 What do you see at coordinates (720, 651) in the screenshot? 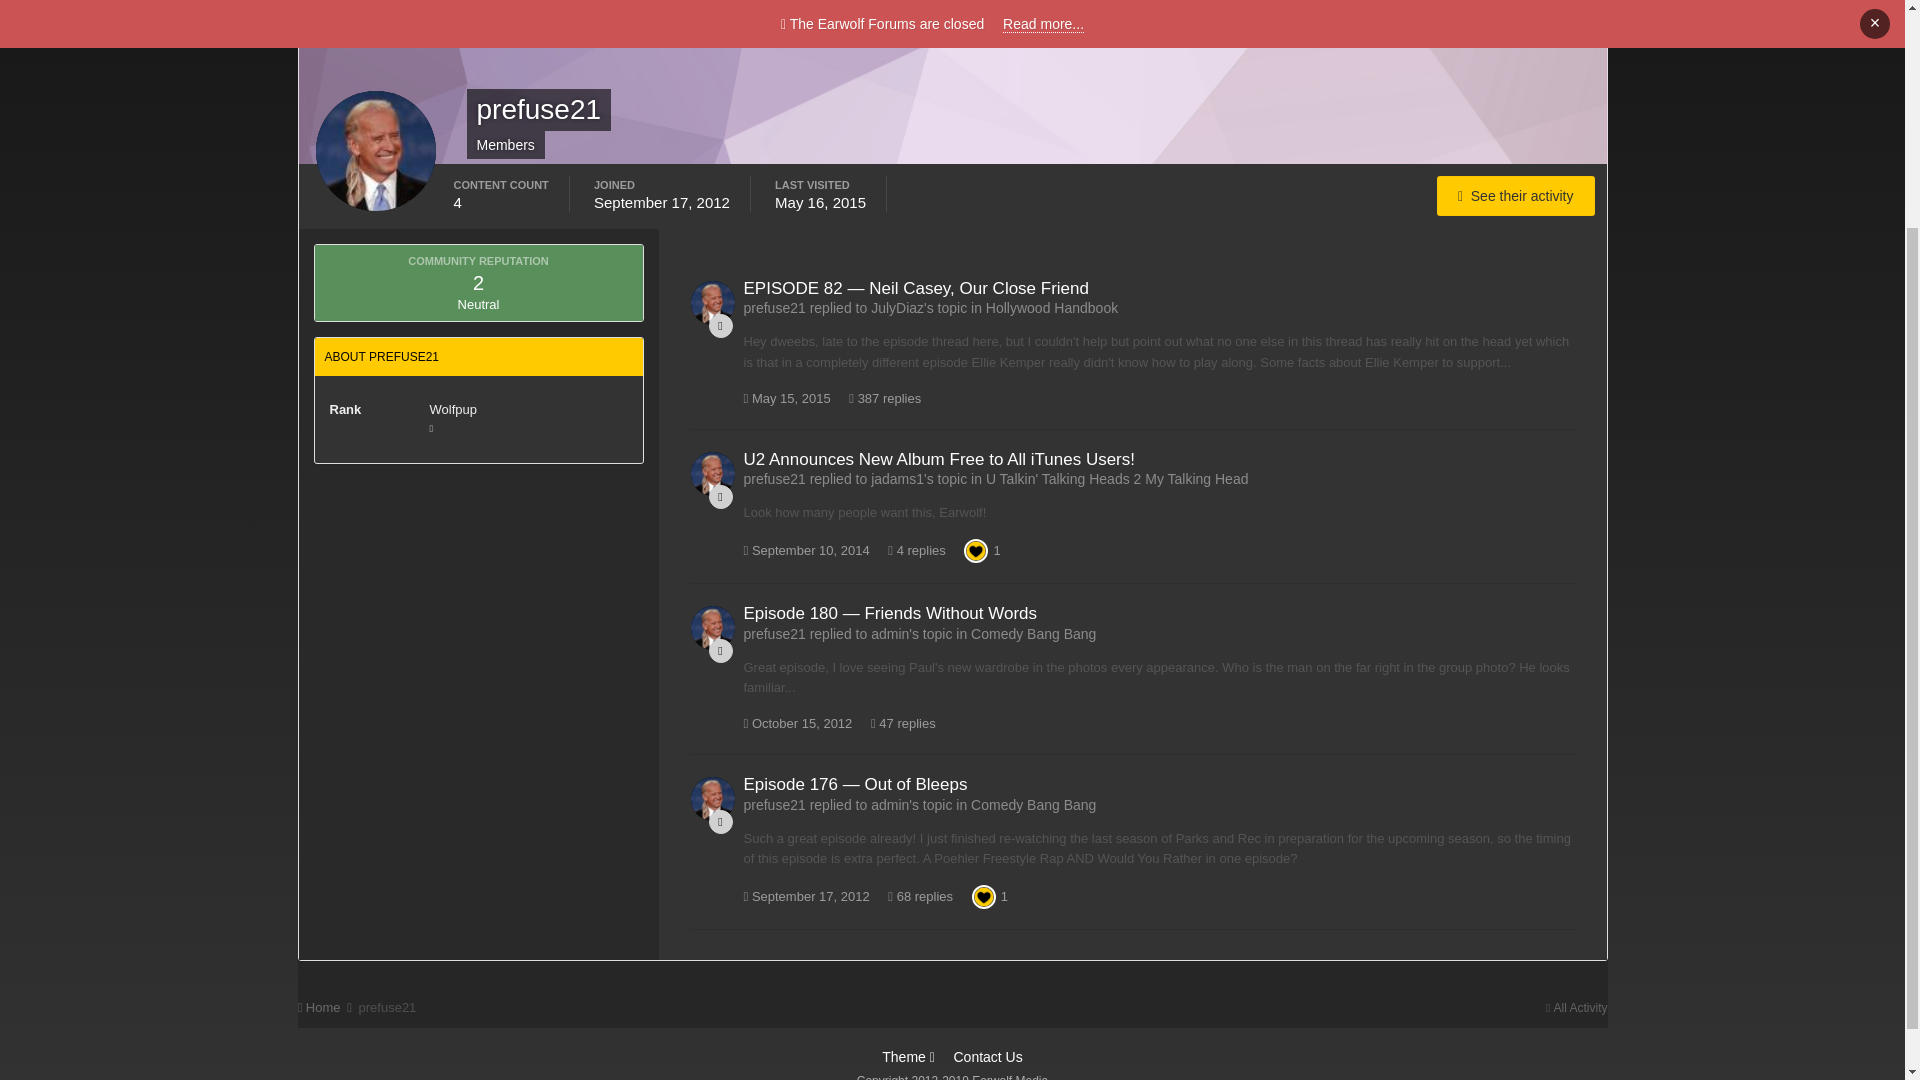
I see `Post` at bounding box center [720, 651].